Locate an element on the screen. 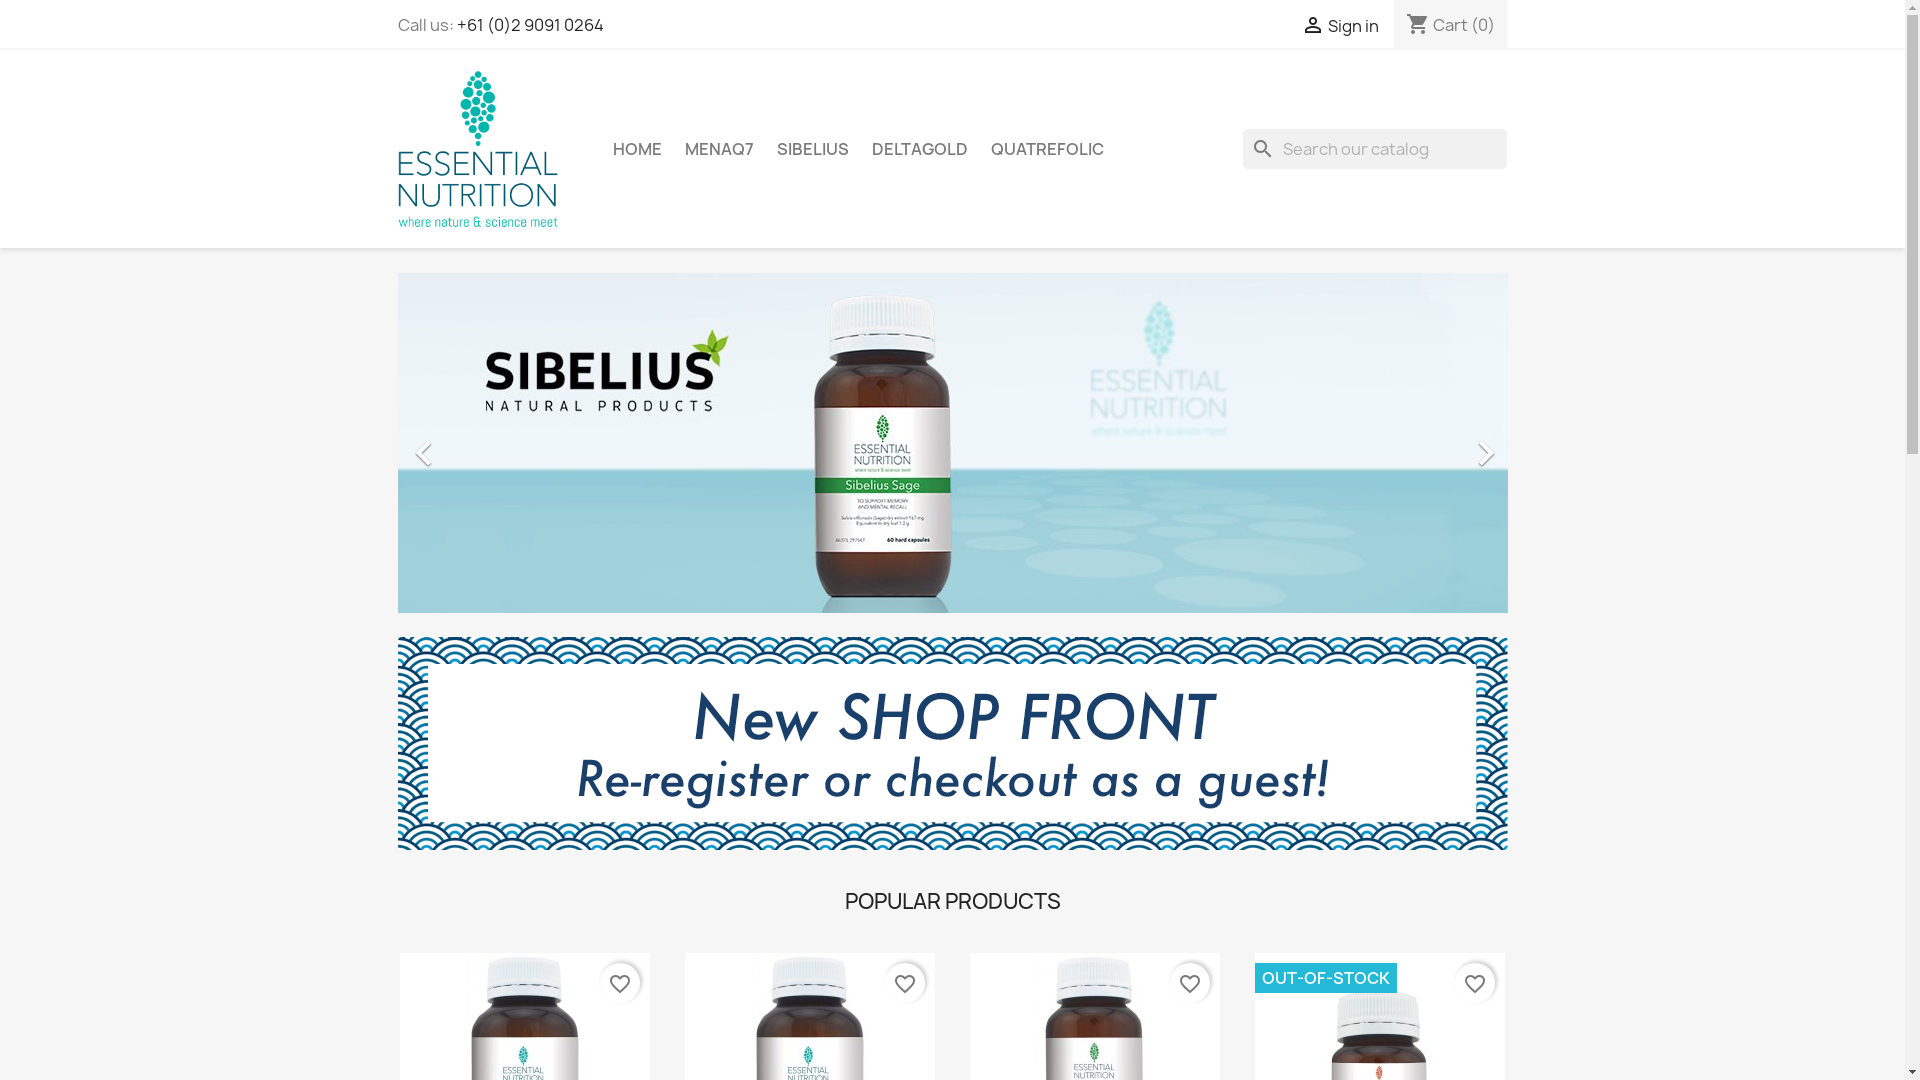  DELTAGOLD is located at coordinates (920, 149).